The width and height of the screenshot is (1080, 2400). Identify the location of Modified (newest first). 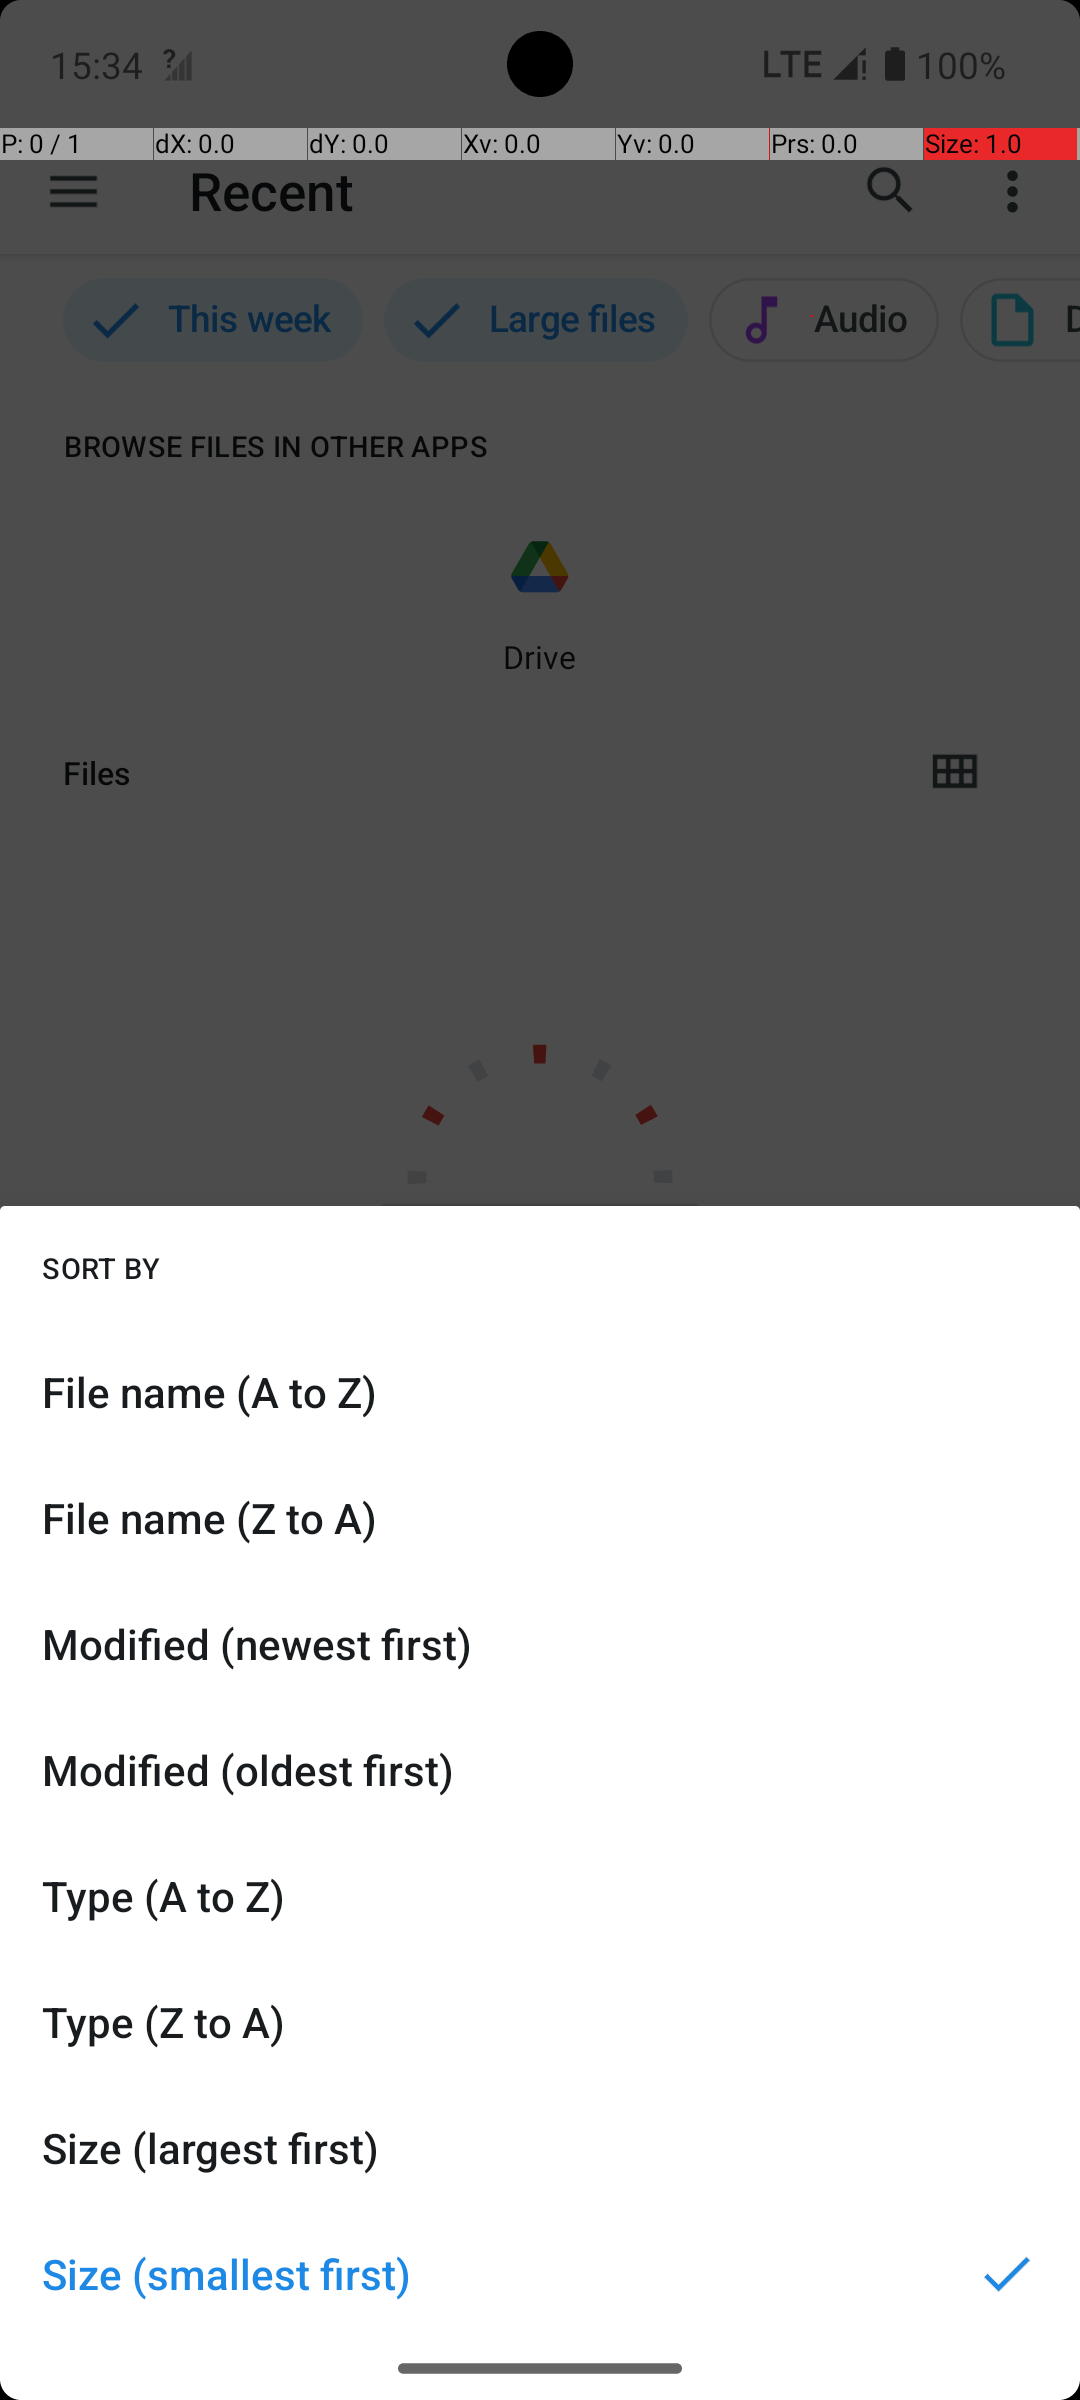
(540, 1644).